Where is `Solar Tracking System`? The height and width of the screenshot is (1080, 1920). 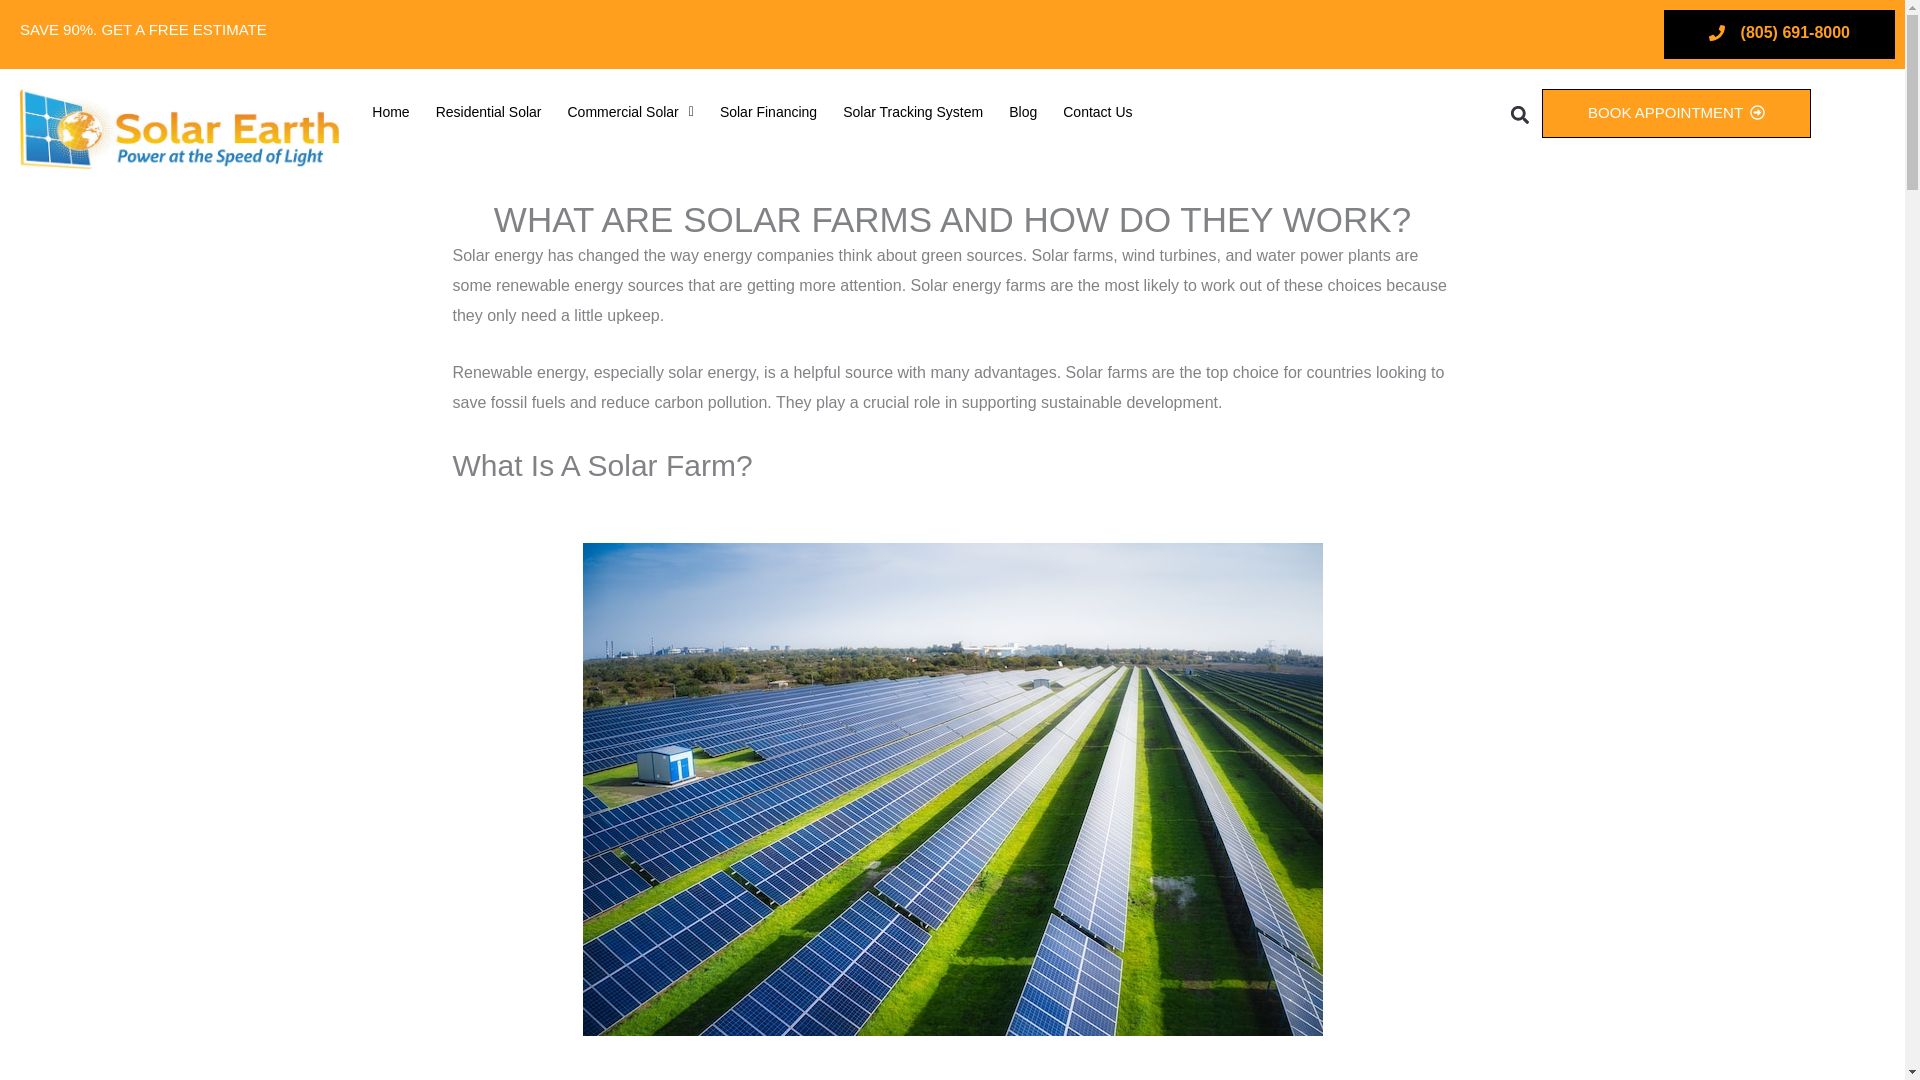
Solar Tracking System is located at coordinates (912, 111).